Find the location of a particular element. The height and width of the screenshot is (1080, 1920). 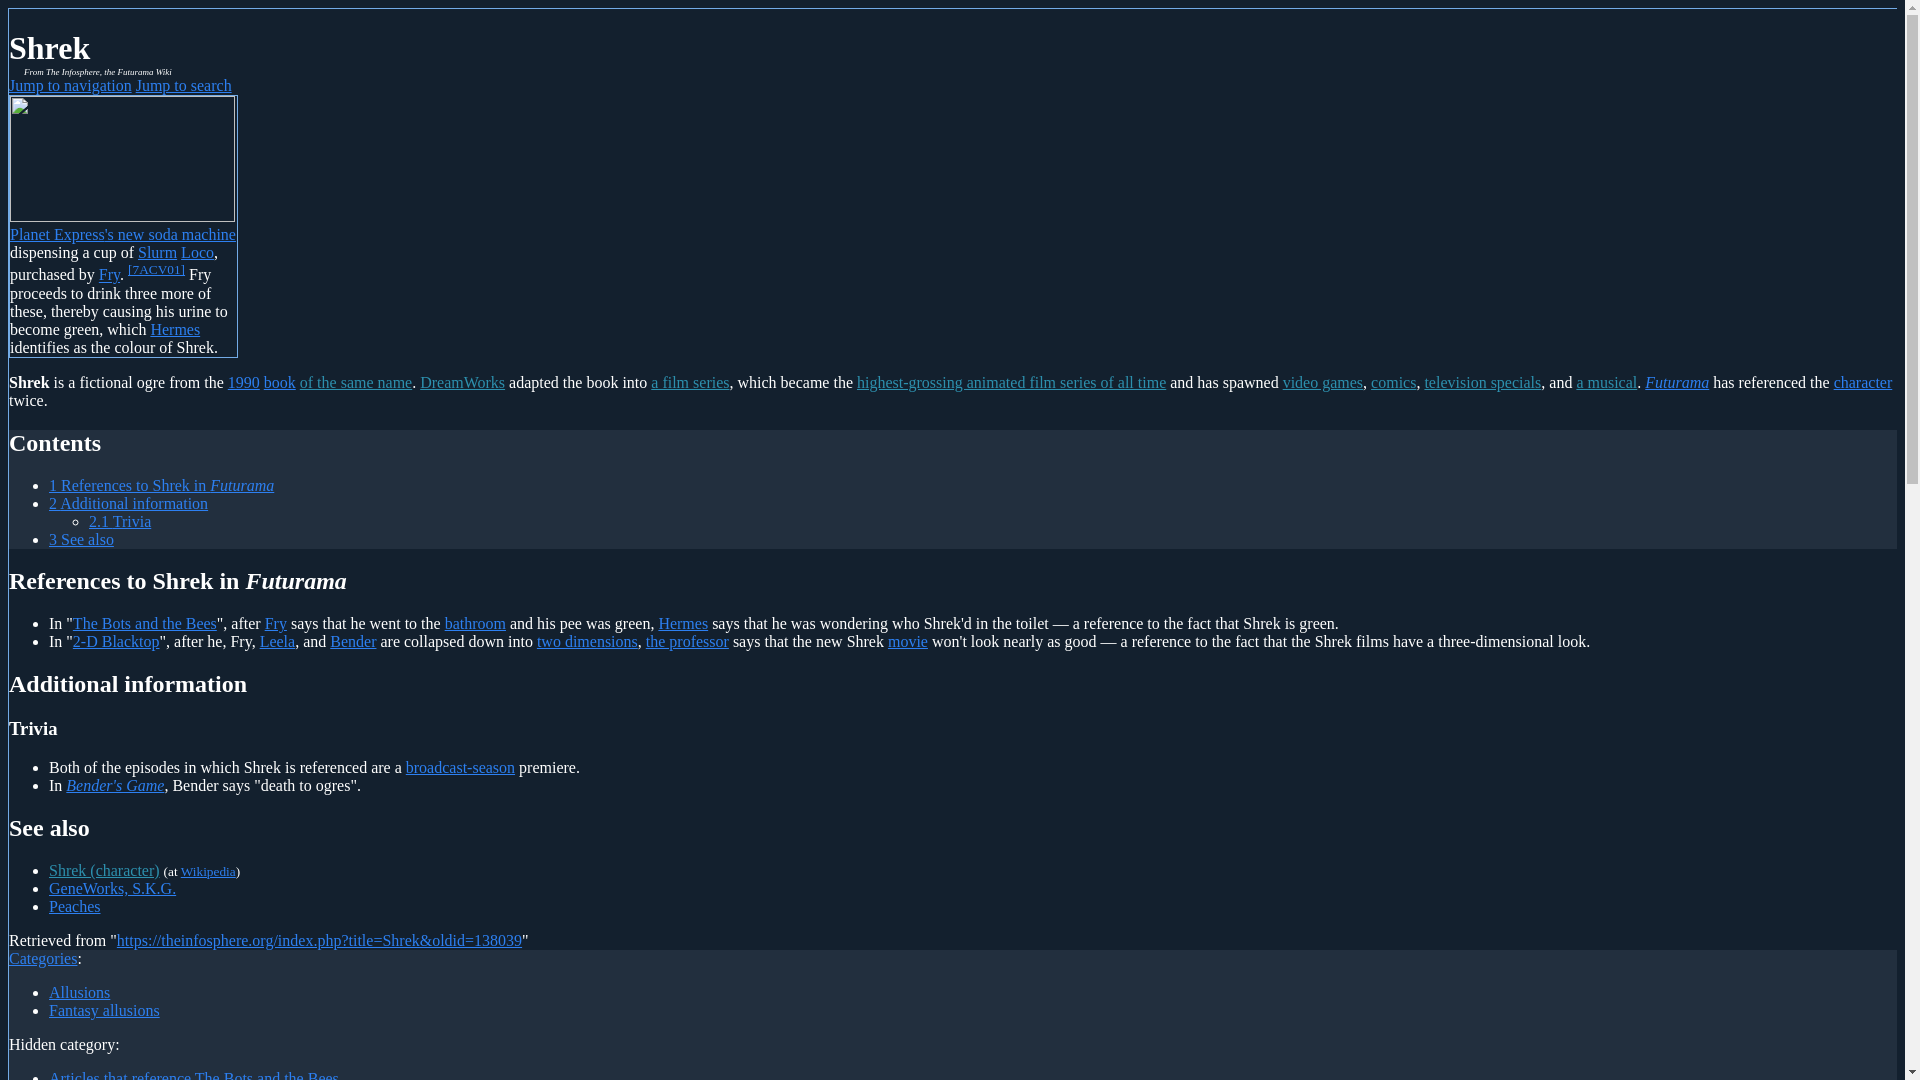

2 Additional information is located at coordinates (128, 502).